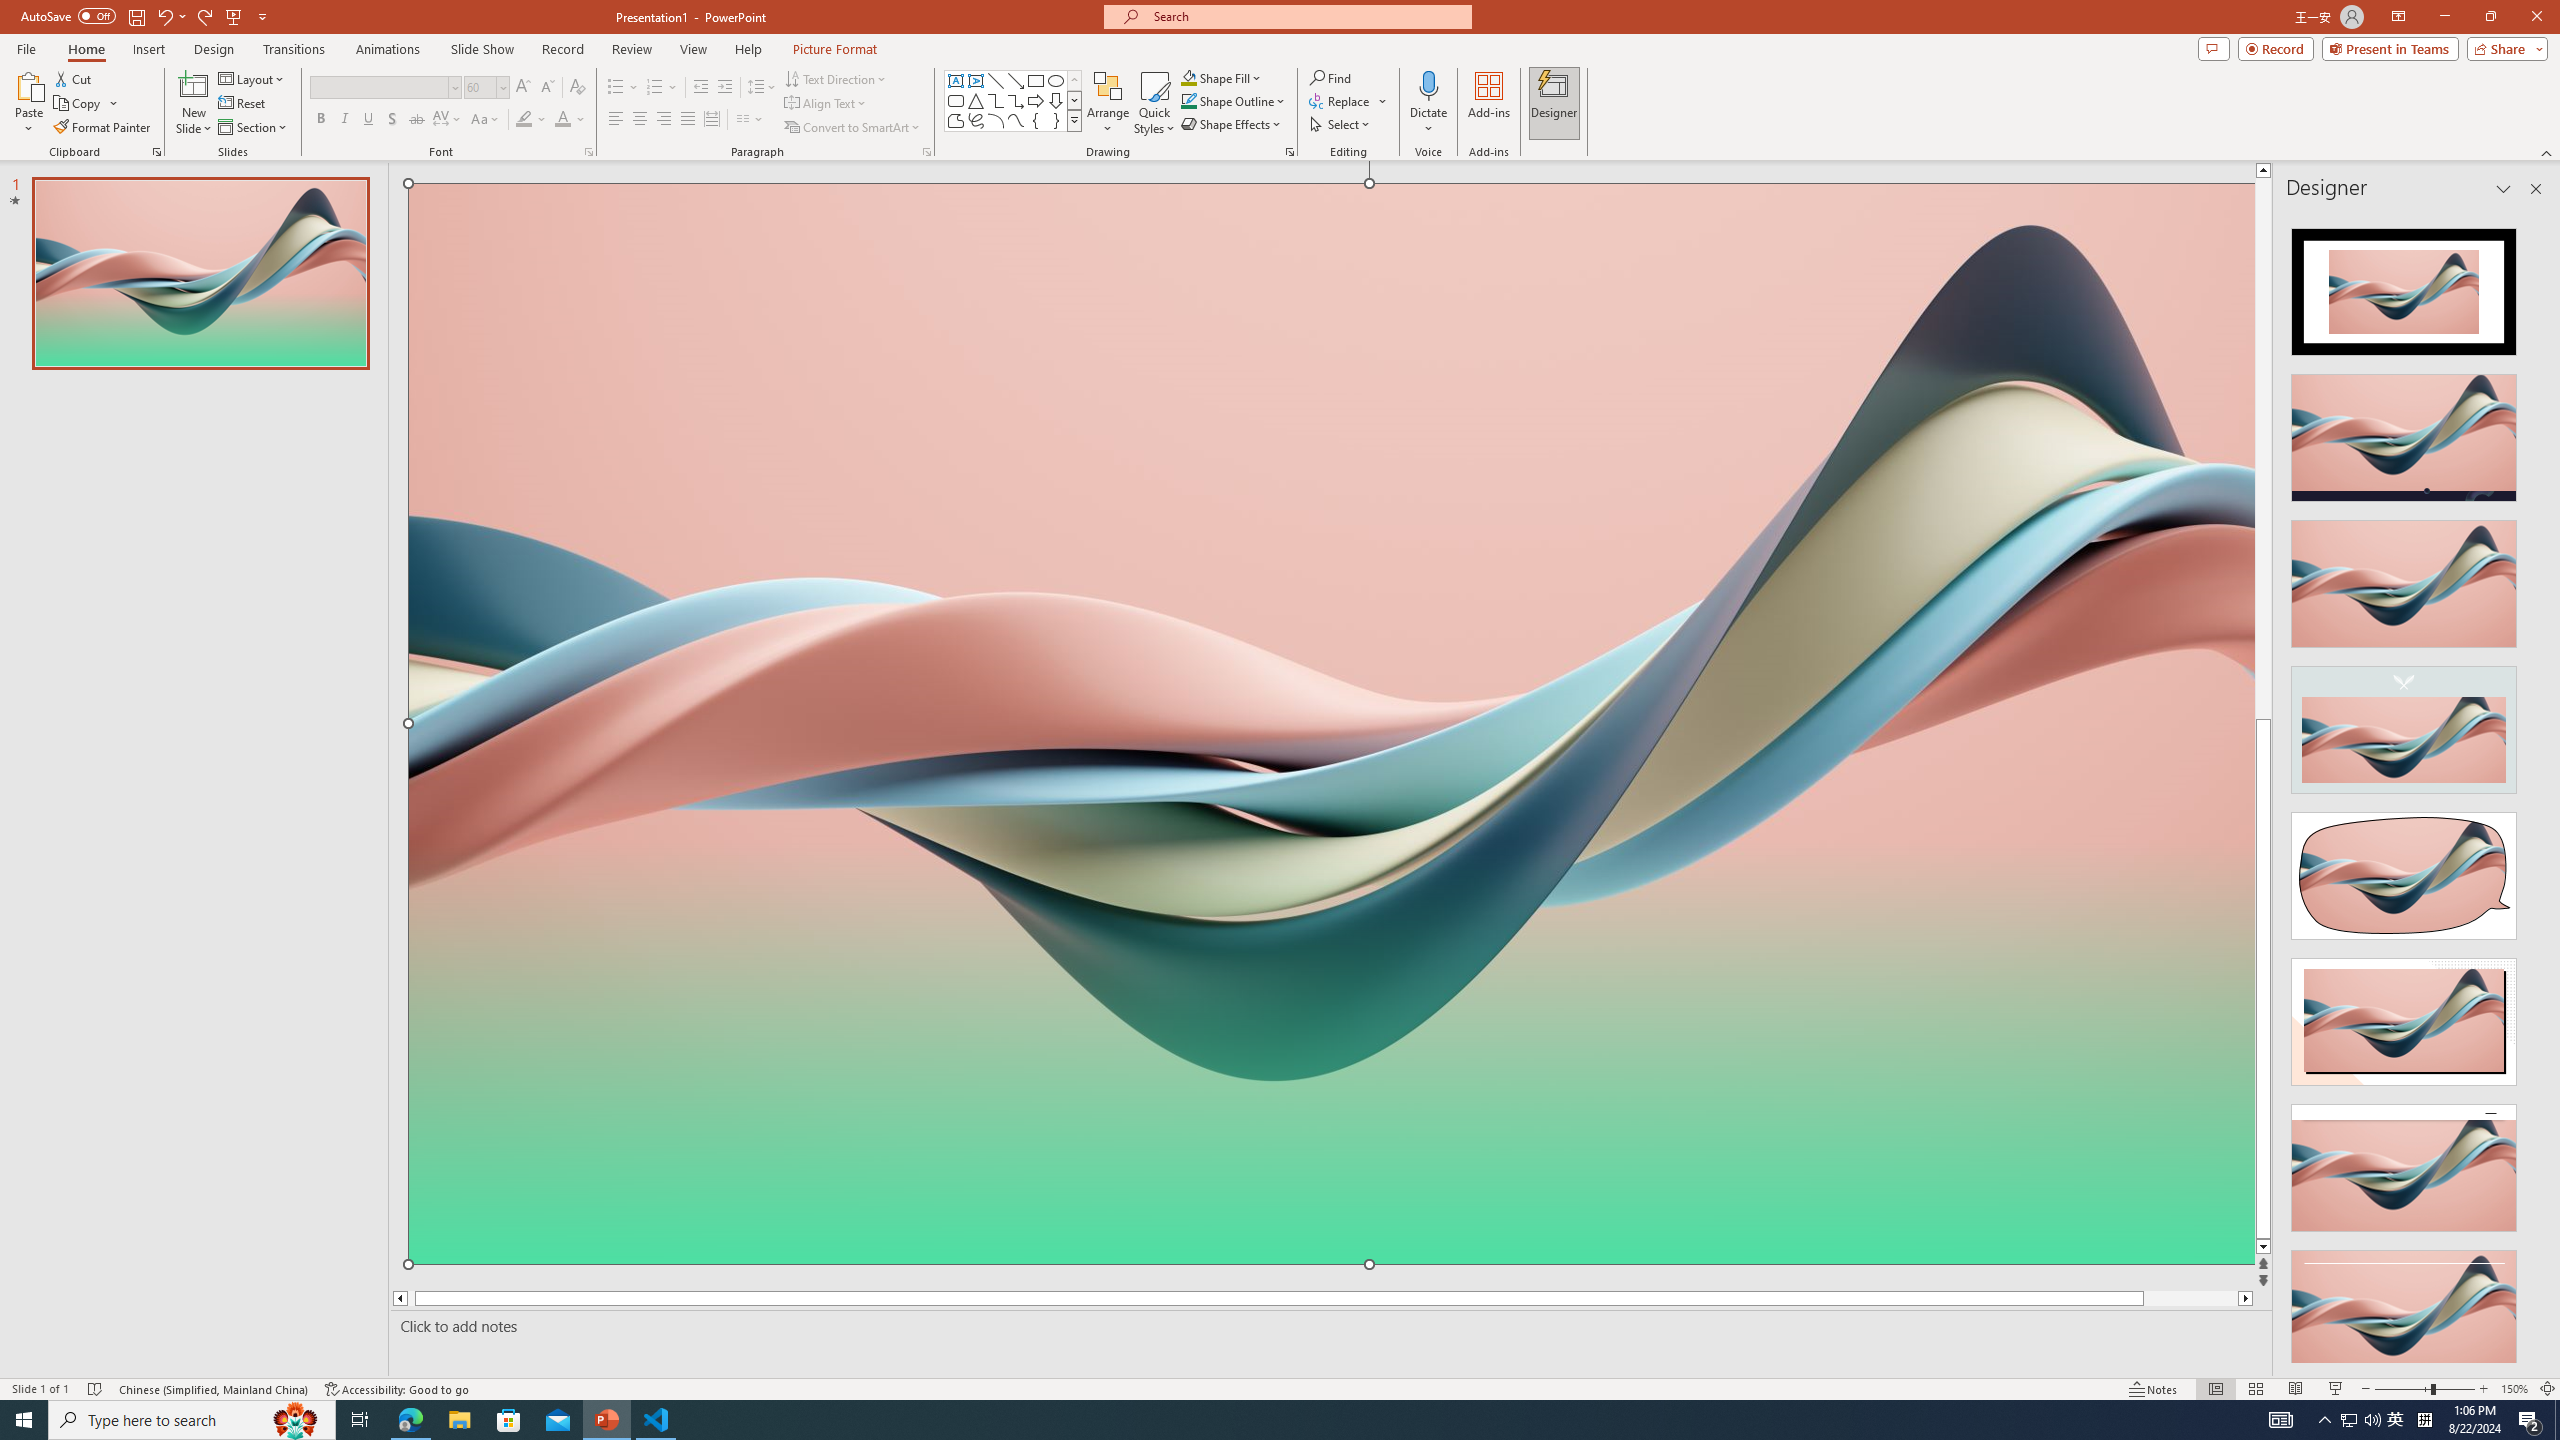 The image size is (2560, 1440). What do you see at coordinates (2514, 1389) in the screenshot?
I see `Zoom 150%` at bounding box center [2514, 1389].